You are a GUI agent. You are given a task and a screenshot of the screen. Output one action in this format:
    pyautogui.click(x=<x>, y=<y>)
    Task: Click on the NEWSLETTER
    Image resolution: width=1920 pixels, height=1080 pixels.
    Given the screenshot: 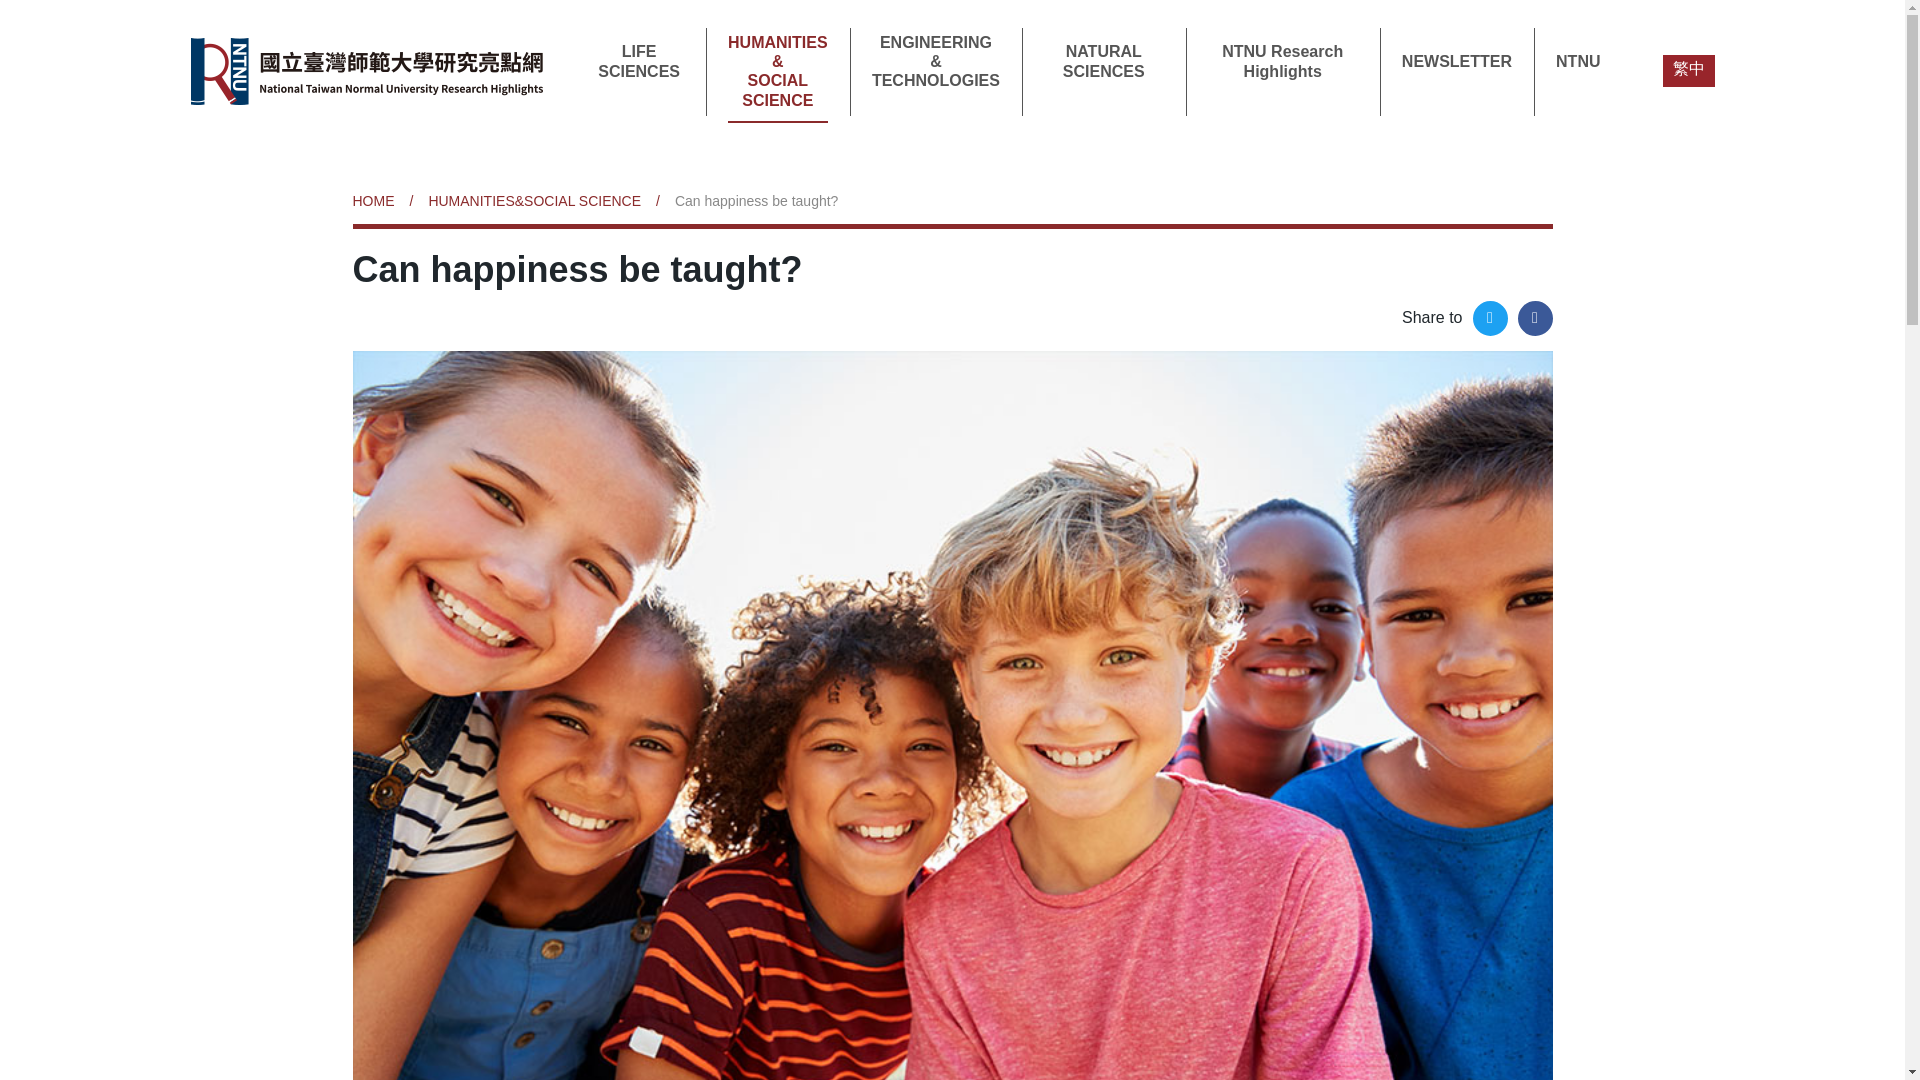 What is the action you would take?
    pyautogui.click(x=1456, y=61)
    